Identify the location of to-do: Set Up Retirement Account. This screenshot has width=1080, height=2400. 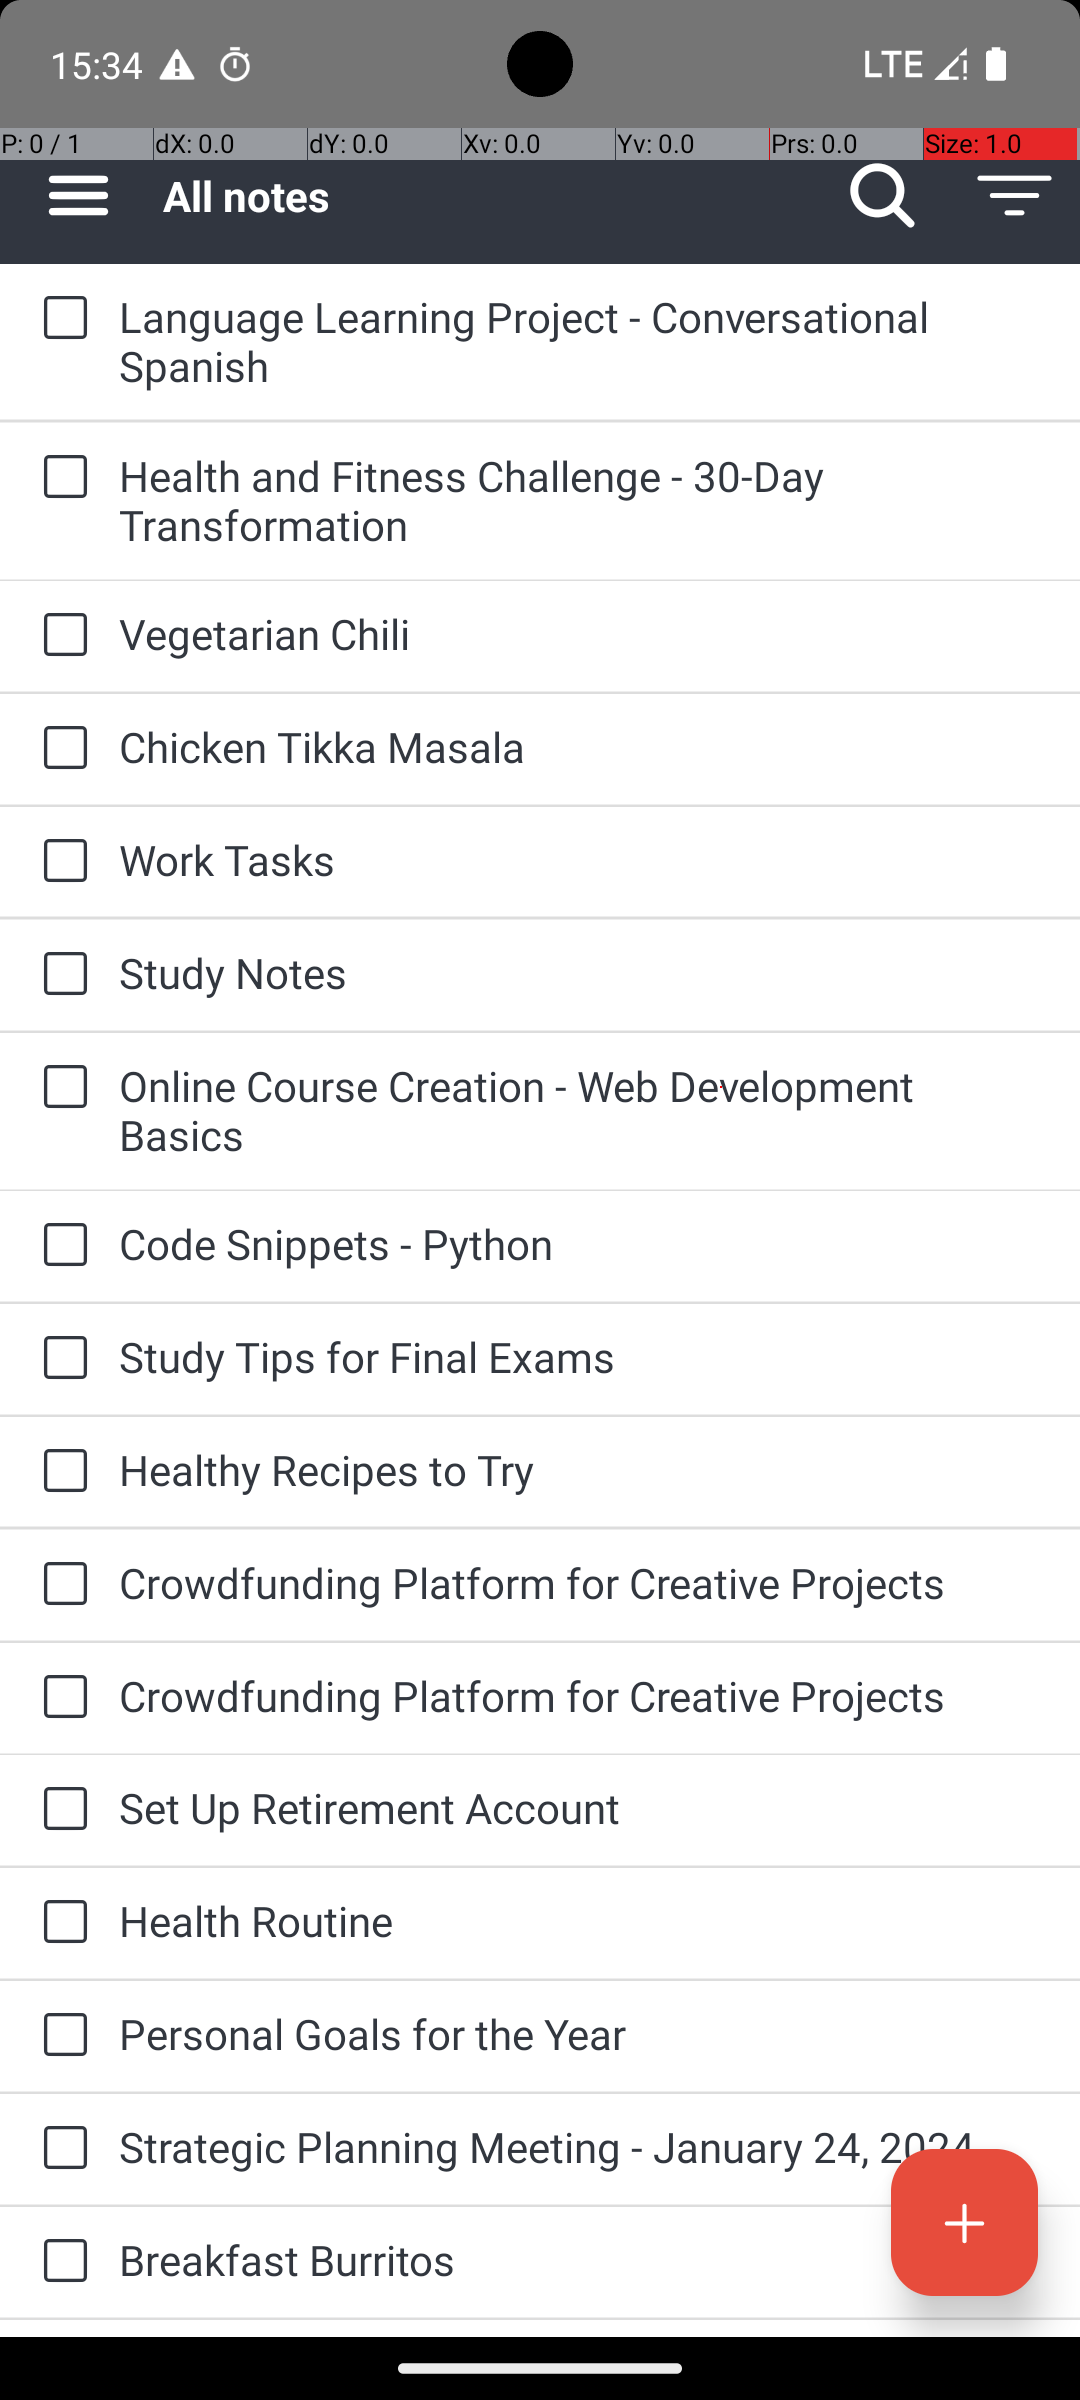
(60, 1810).